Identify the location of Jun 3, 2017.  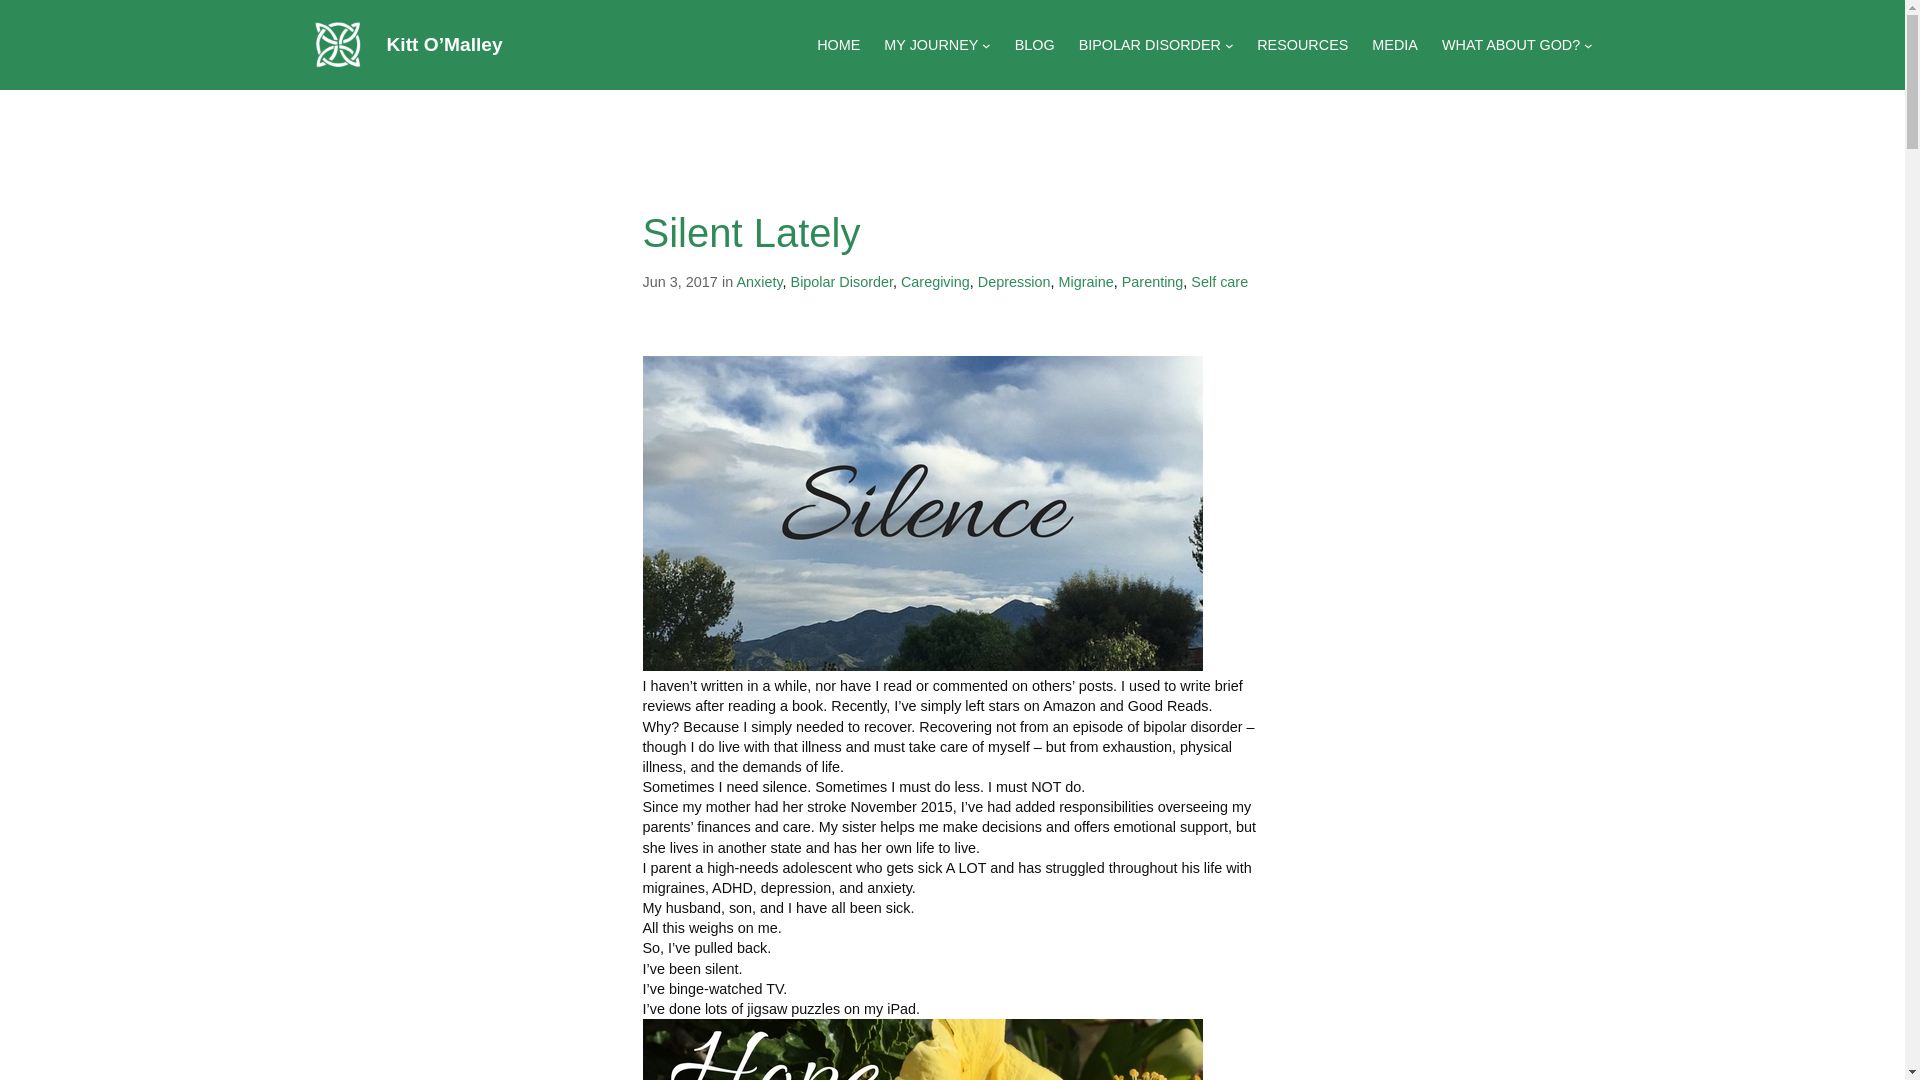
(678, 282).